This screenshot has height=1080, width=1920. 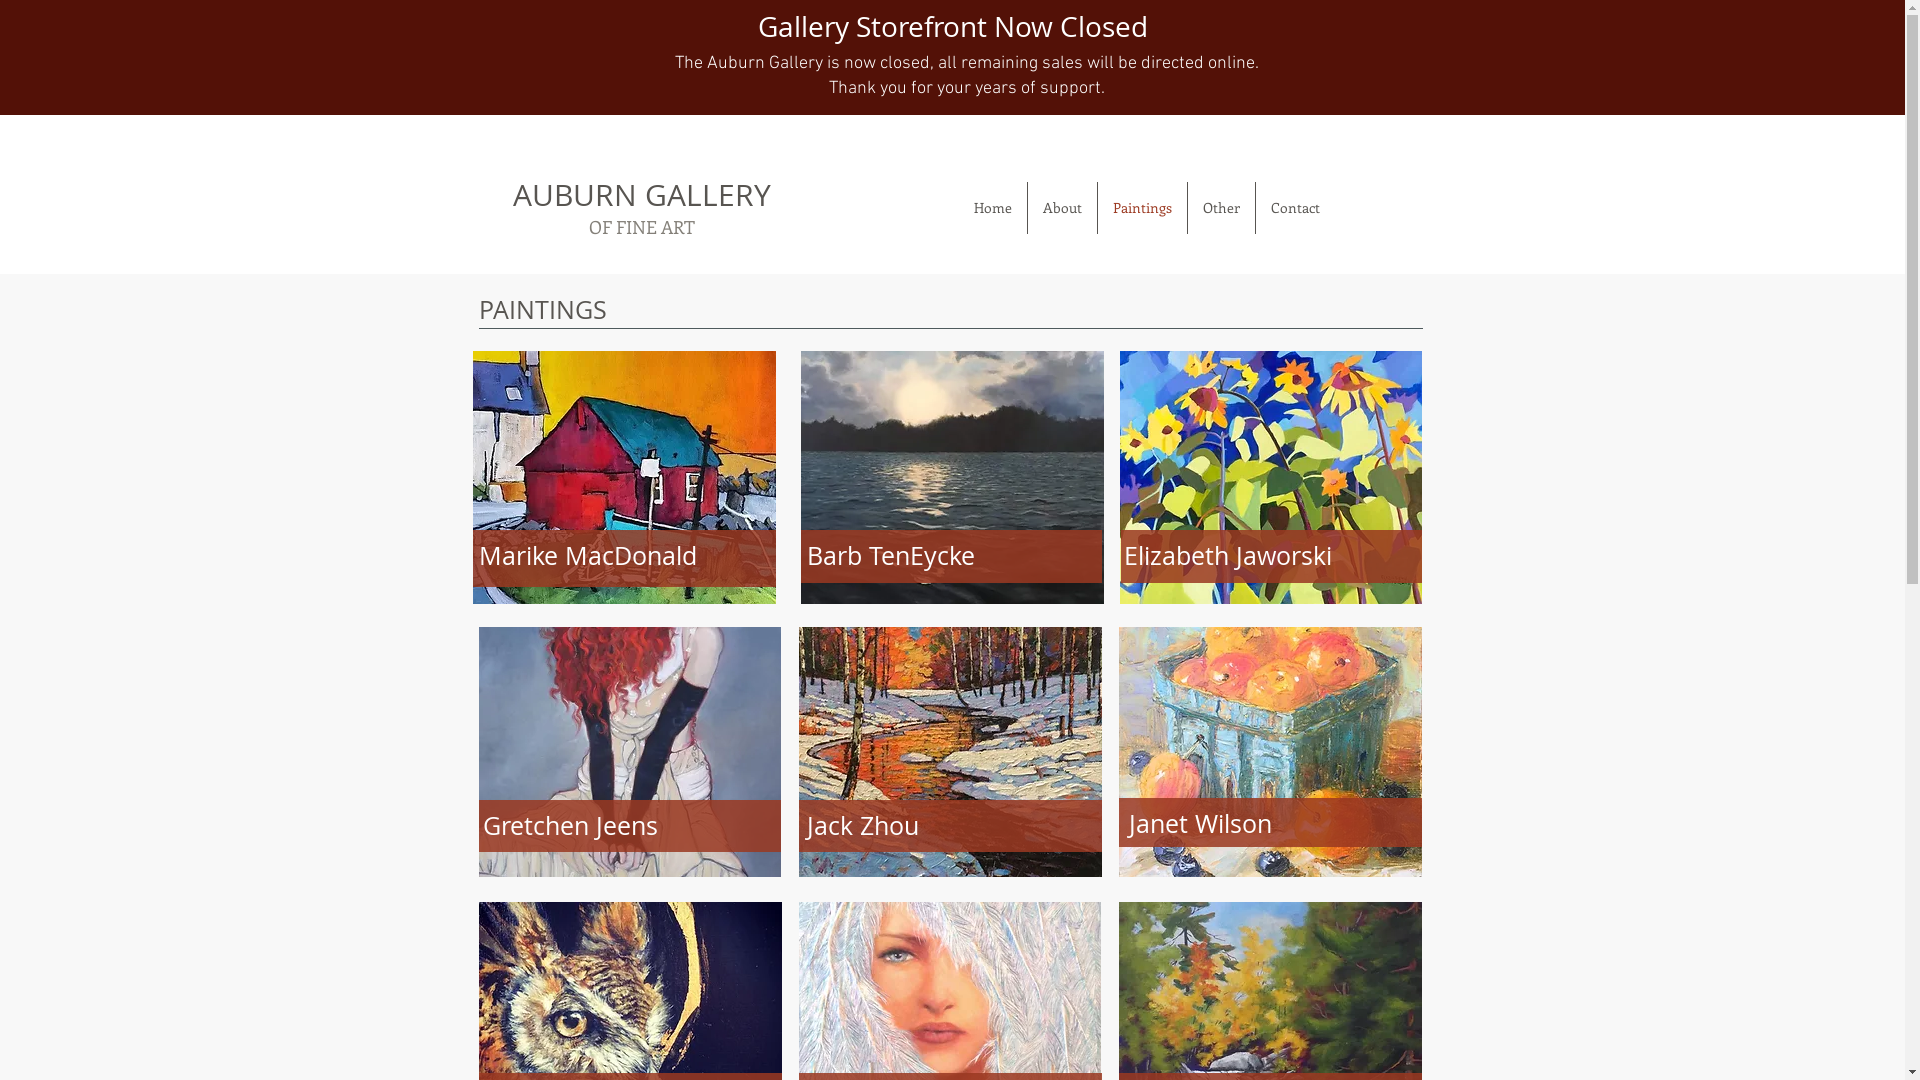 What do you see at coordinates (992, 208) in the screenshot?
I see `Home` at bounding box center [992, 208].